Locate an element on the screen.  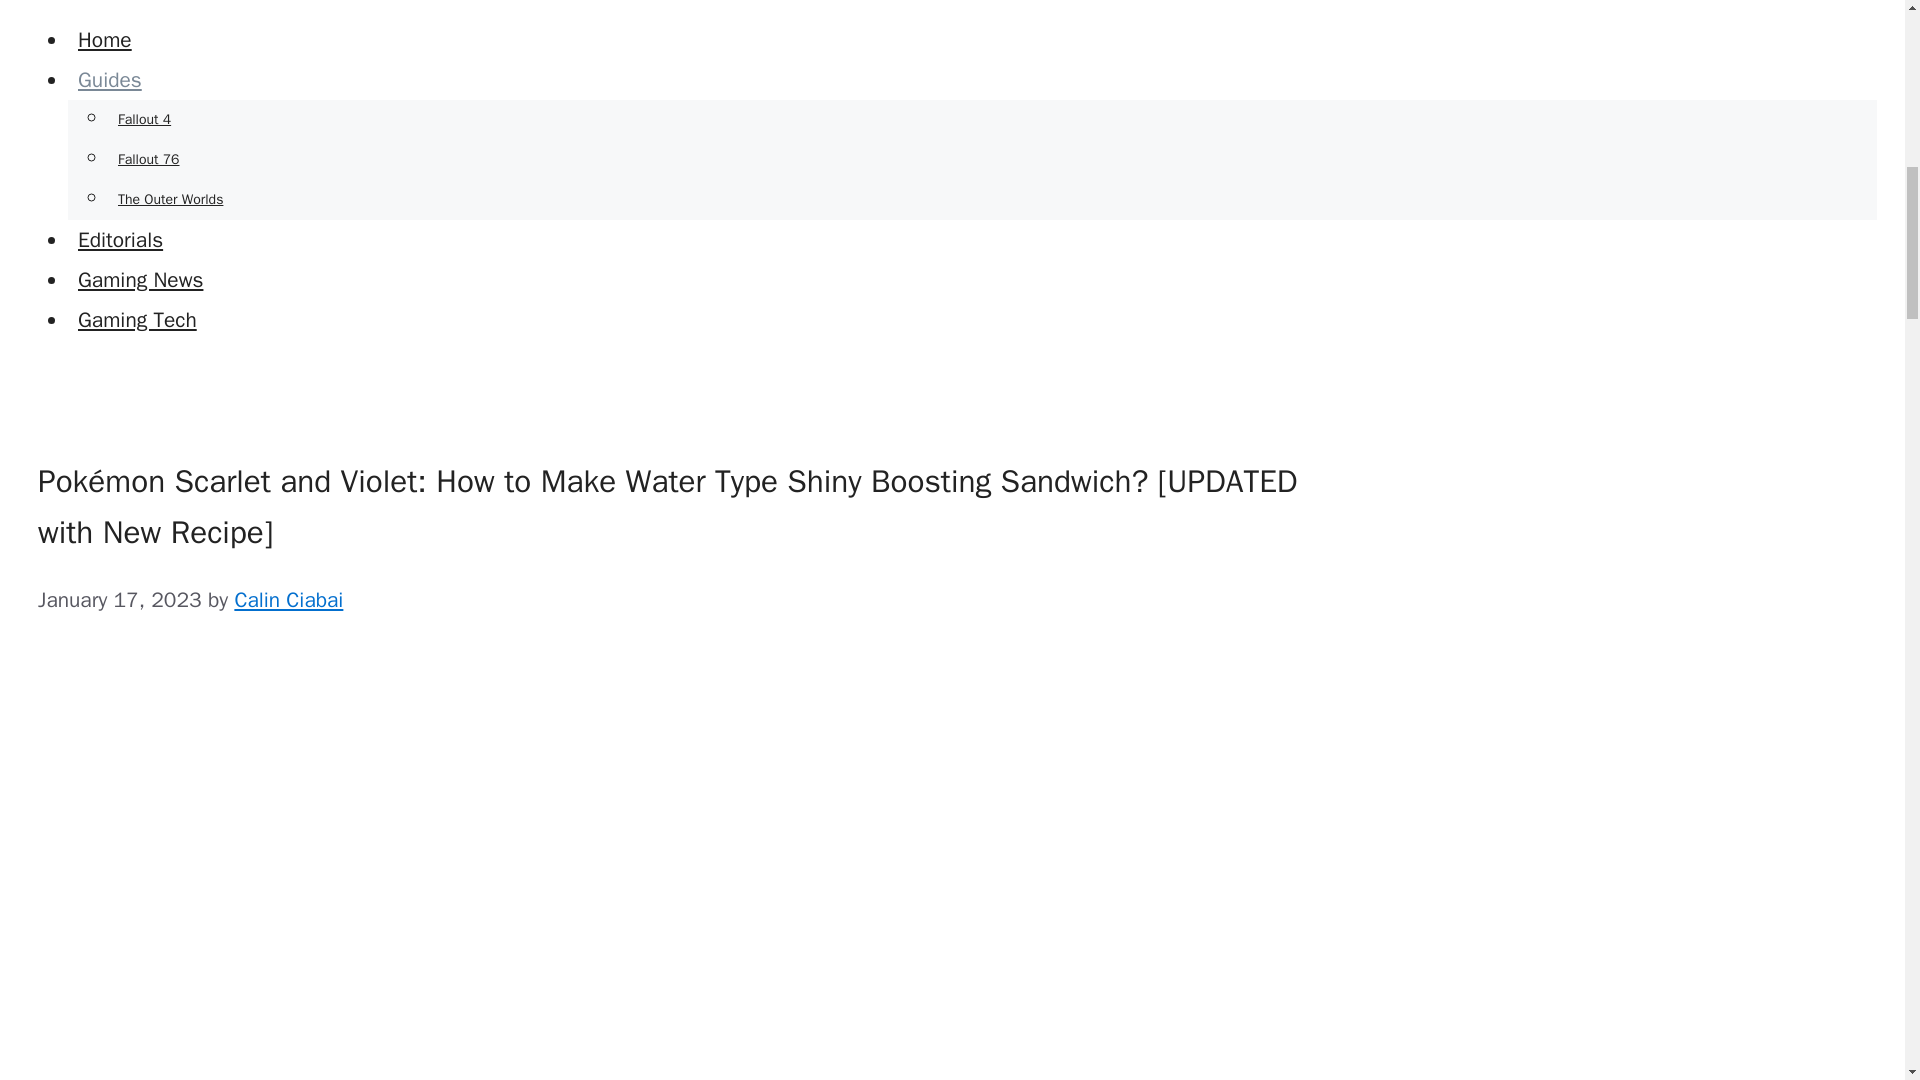
Gaming News is located at coordinates (140, 279).